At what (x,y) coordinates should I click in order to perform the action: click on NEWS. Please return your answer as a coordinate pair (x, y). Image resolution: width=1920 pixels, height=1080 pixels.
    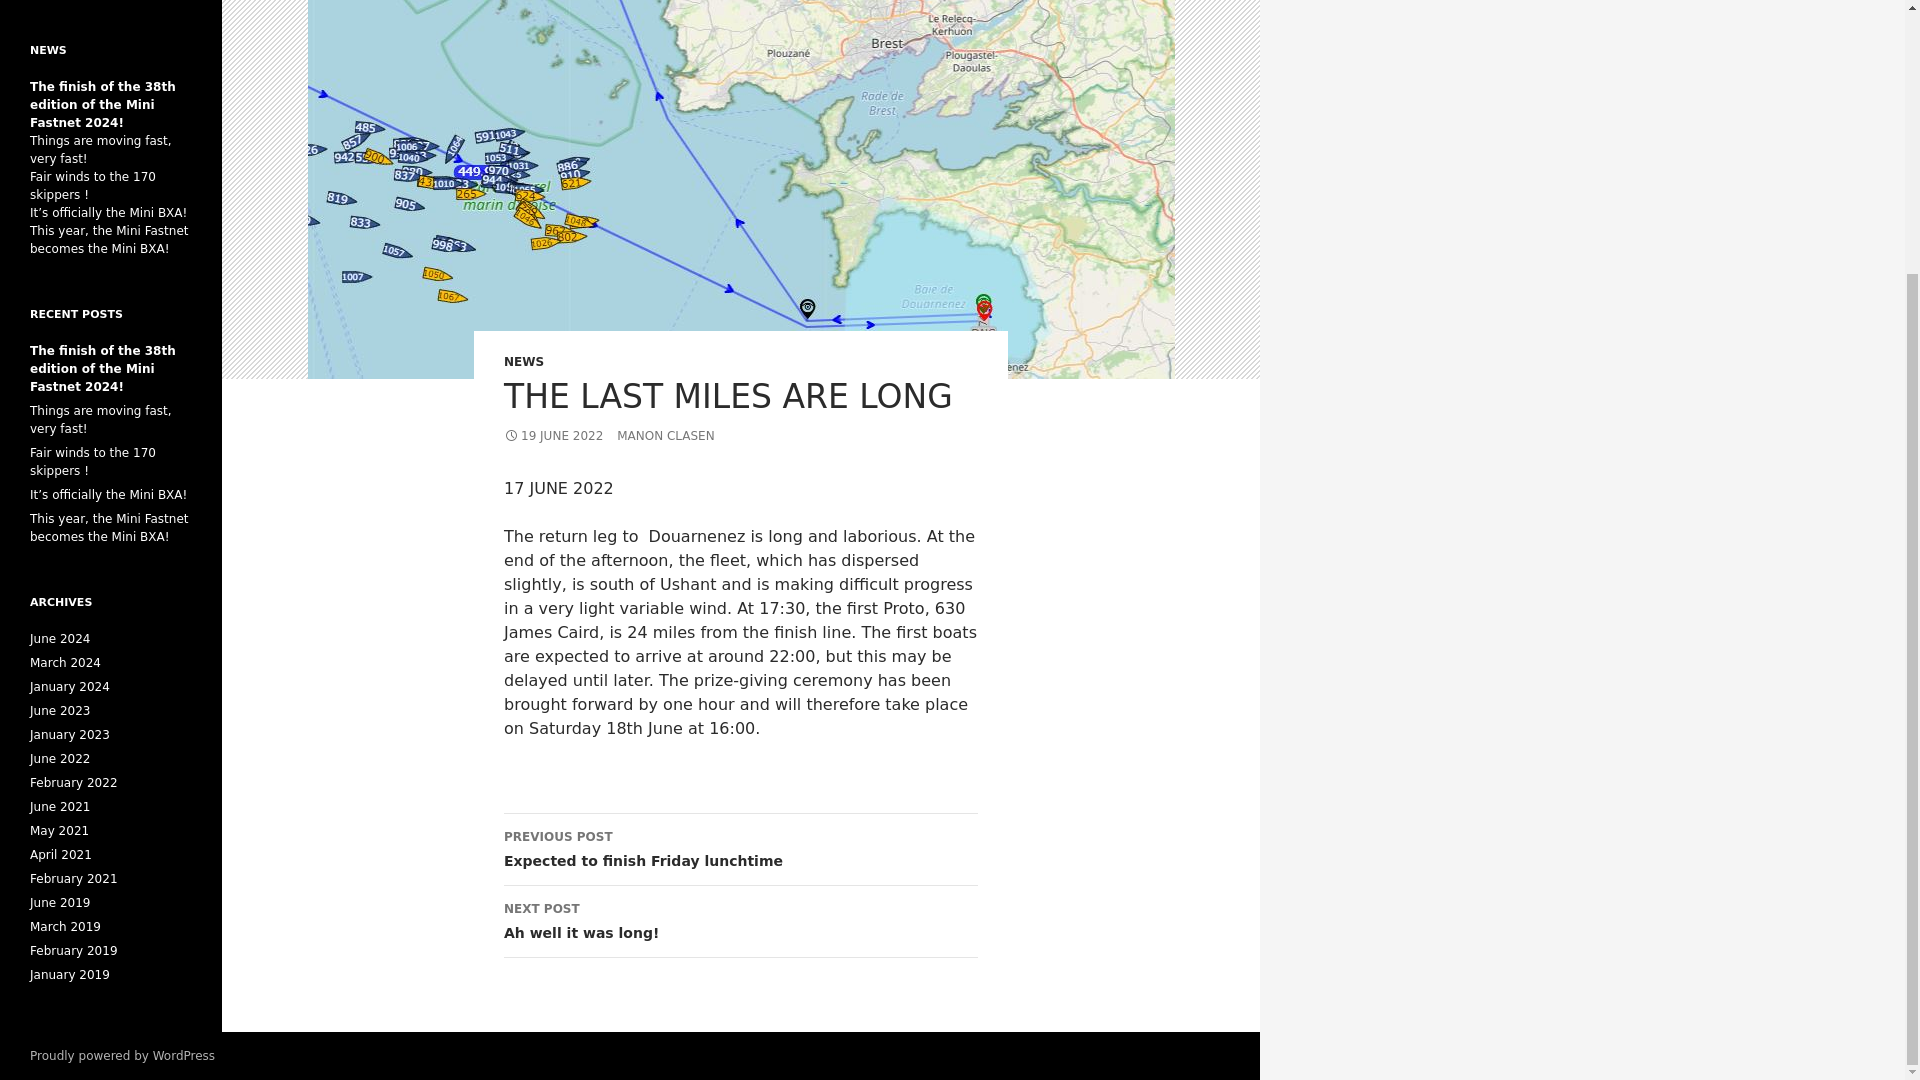
    Looking at the image, I should click on (523, 362).